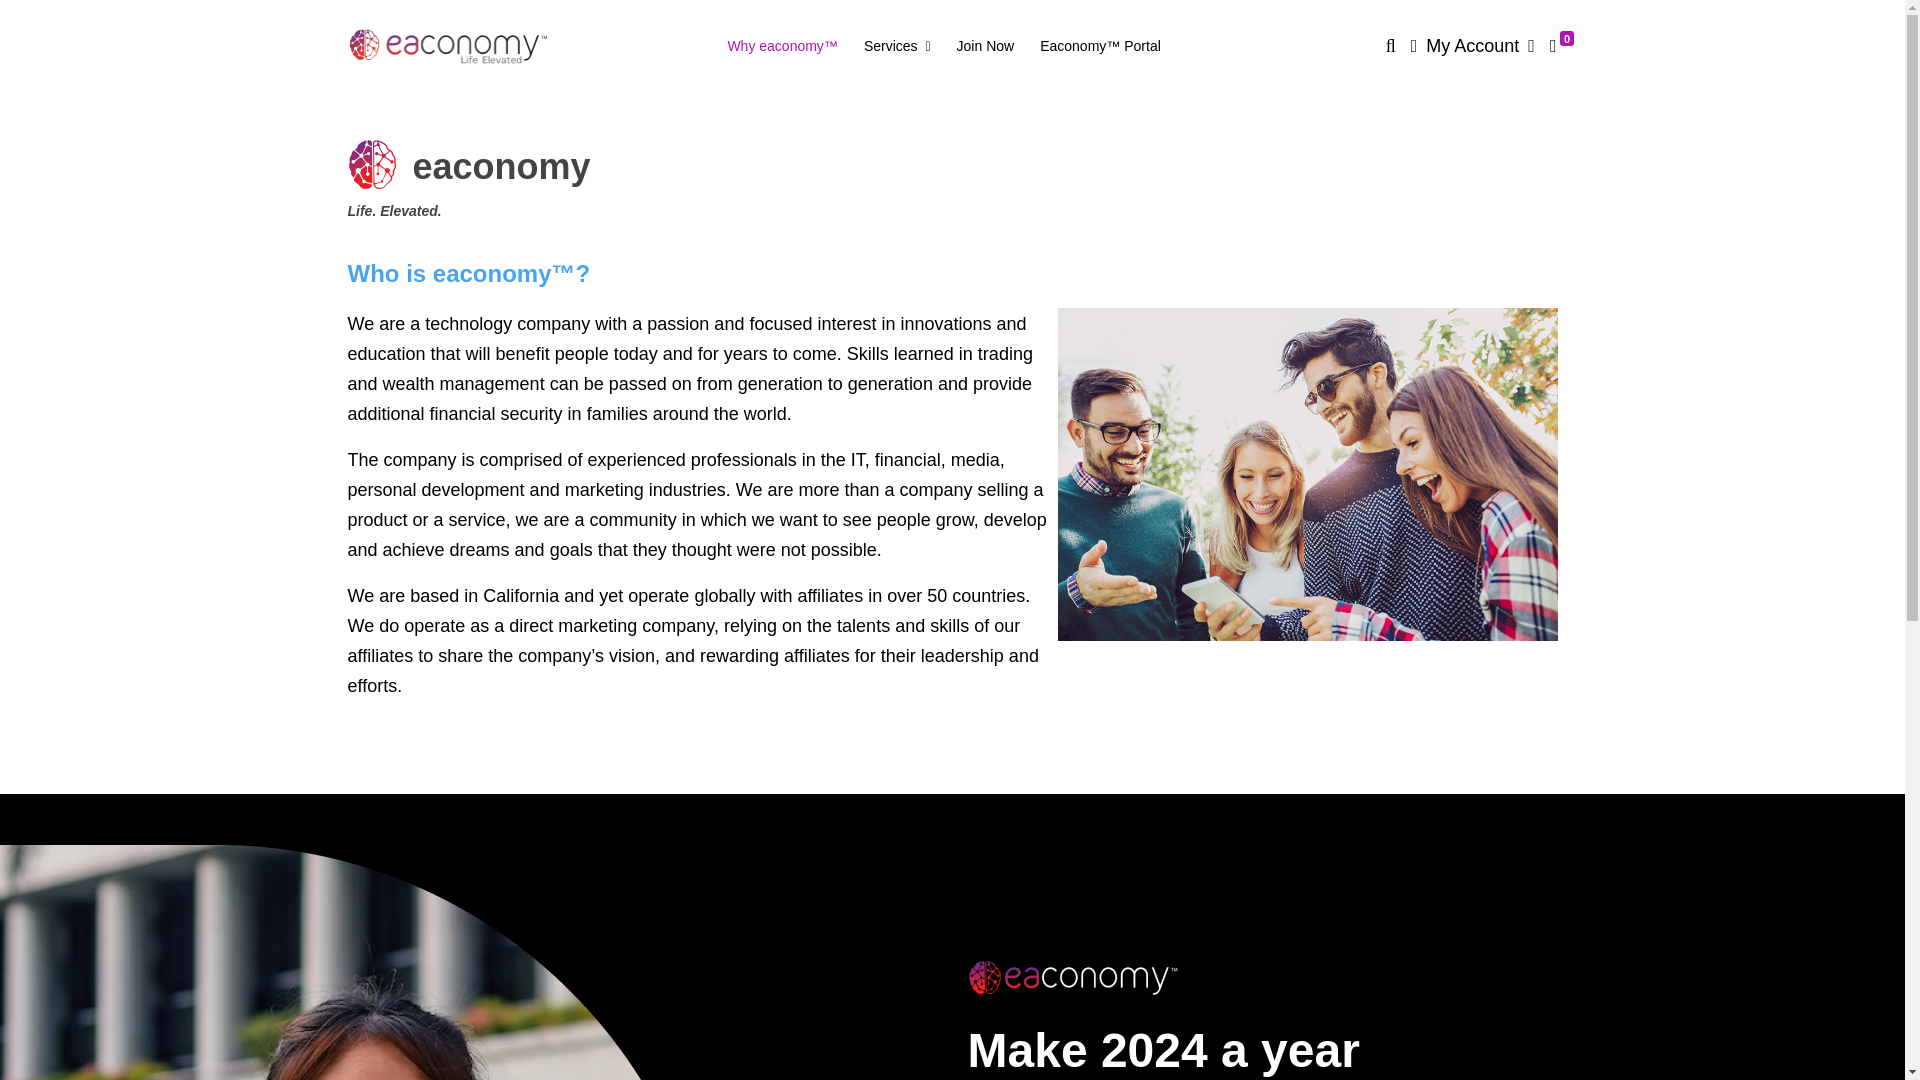 This screenshot has height=1080, width=1920. I want to click on My Account, so click(1472, 46).